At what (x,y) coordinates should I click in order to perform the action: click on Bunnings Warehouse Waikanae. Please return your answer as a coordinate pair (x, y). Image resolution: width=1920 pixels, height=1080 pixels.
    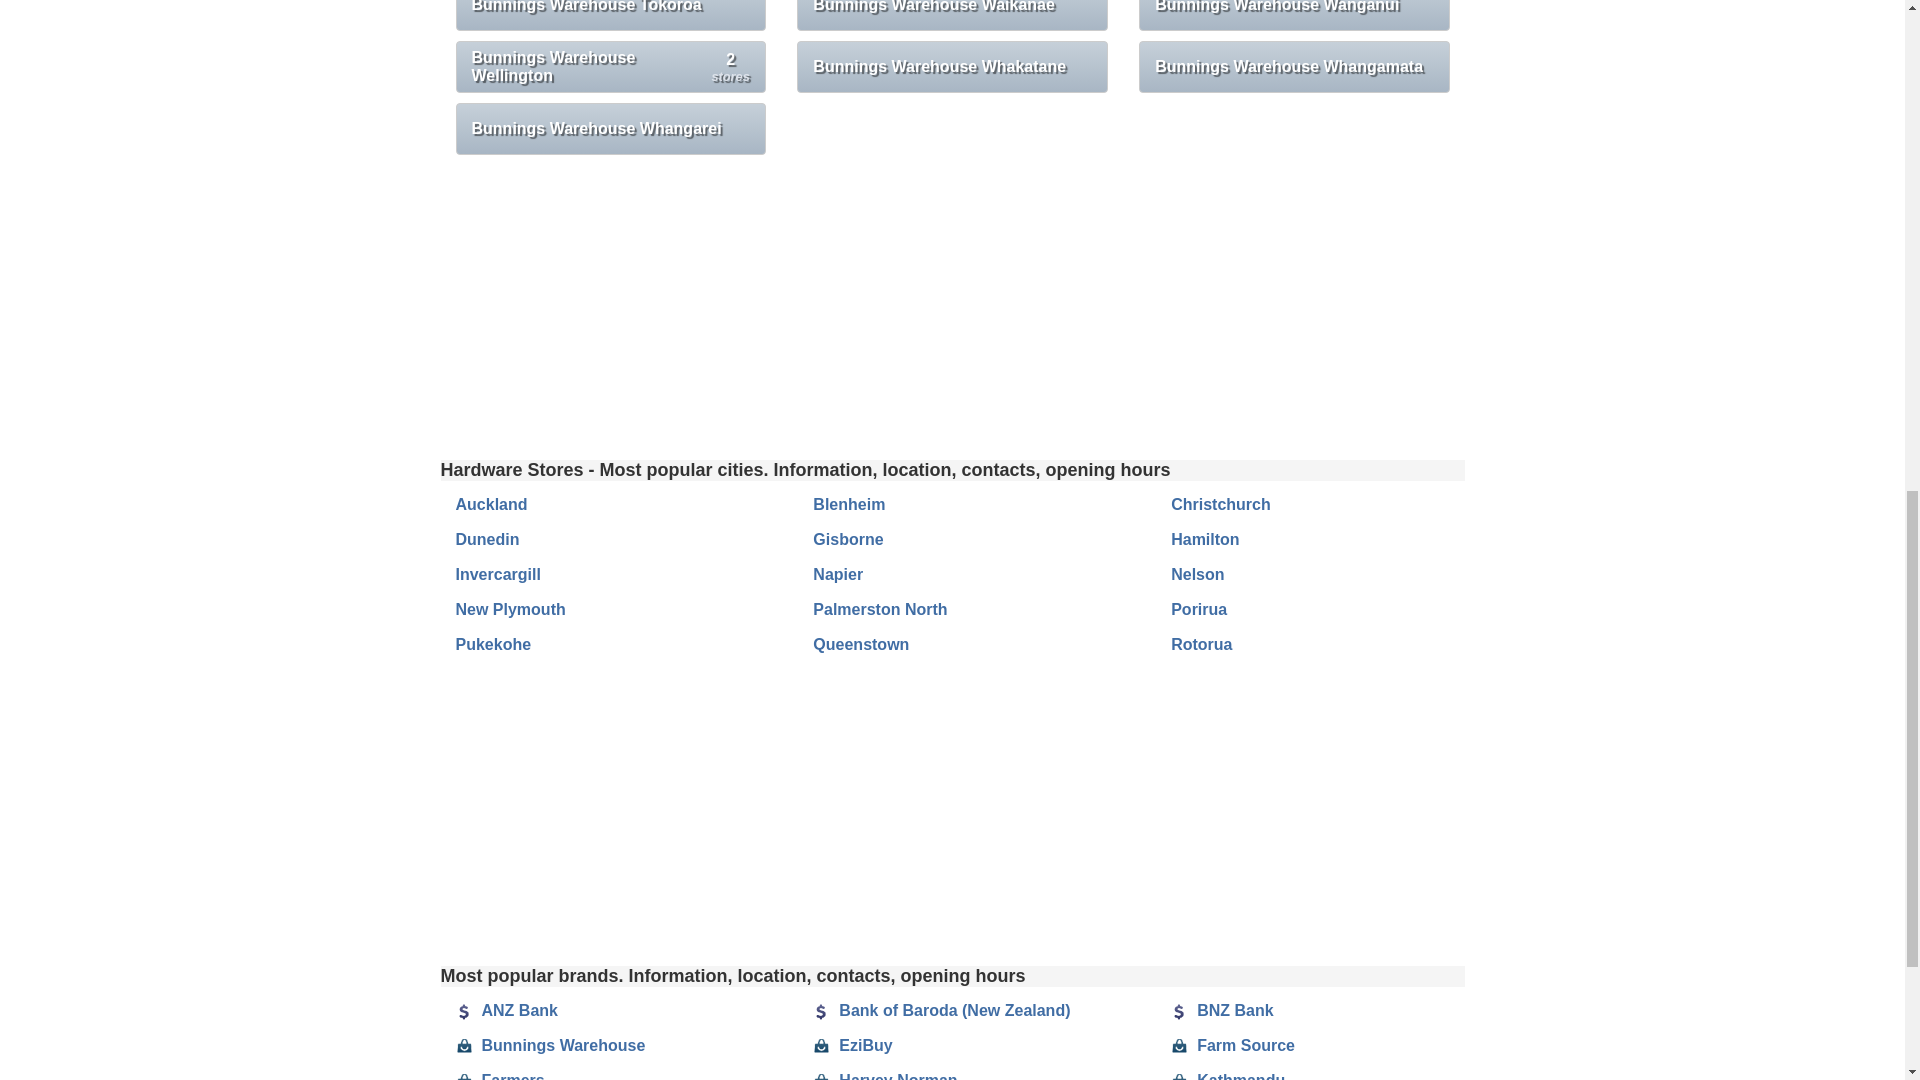
    Looking at the image, I should click on (952, 66).